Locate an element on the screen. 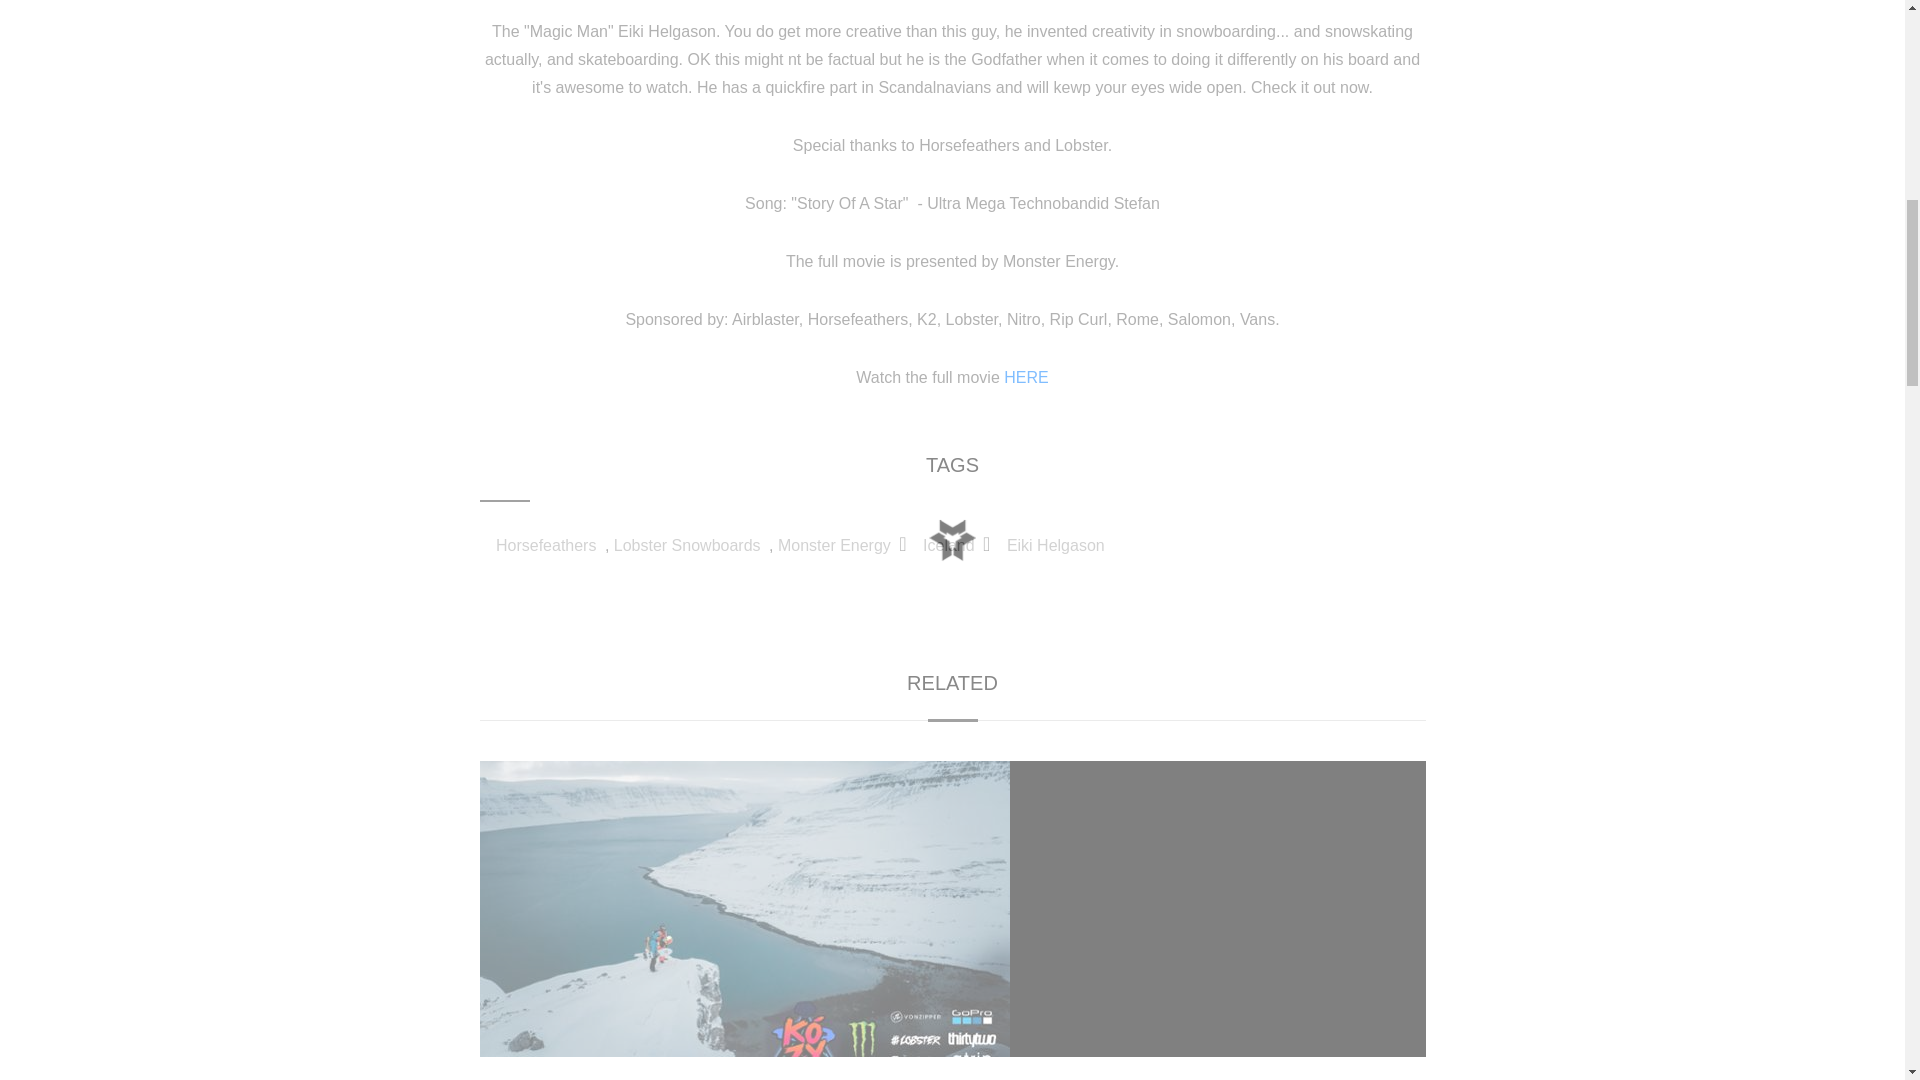 The height and width of the screenshot is (1080, 1920). HERE is located at coordinates (1026, 377).